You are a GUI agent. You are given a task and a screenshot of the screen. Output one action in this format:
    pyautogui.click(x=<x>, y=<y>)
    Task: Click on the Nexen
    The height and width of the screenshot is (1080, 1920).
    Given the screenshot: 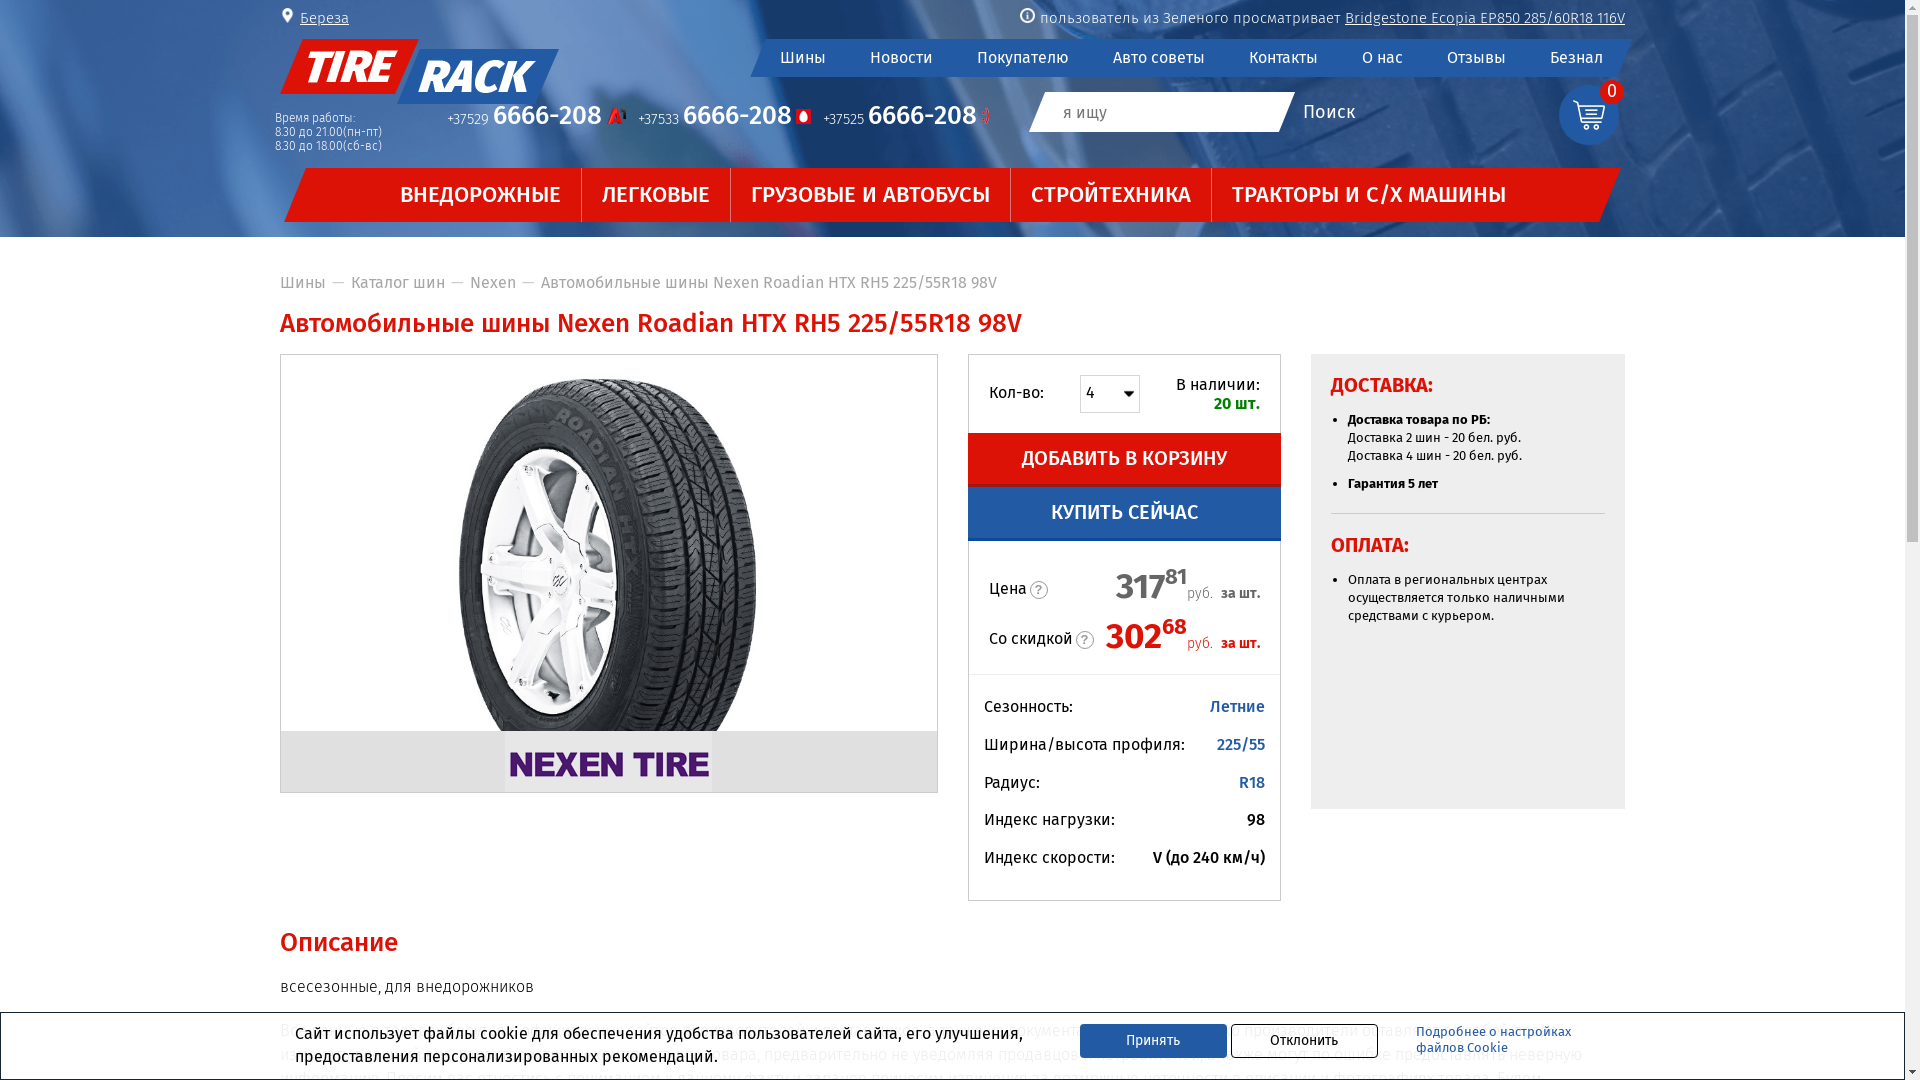 What is the action you would take?
    pyautogui.click(x=608, y=762)
    